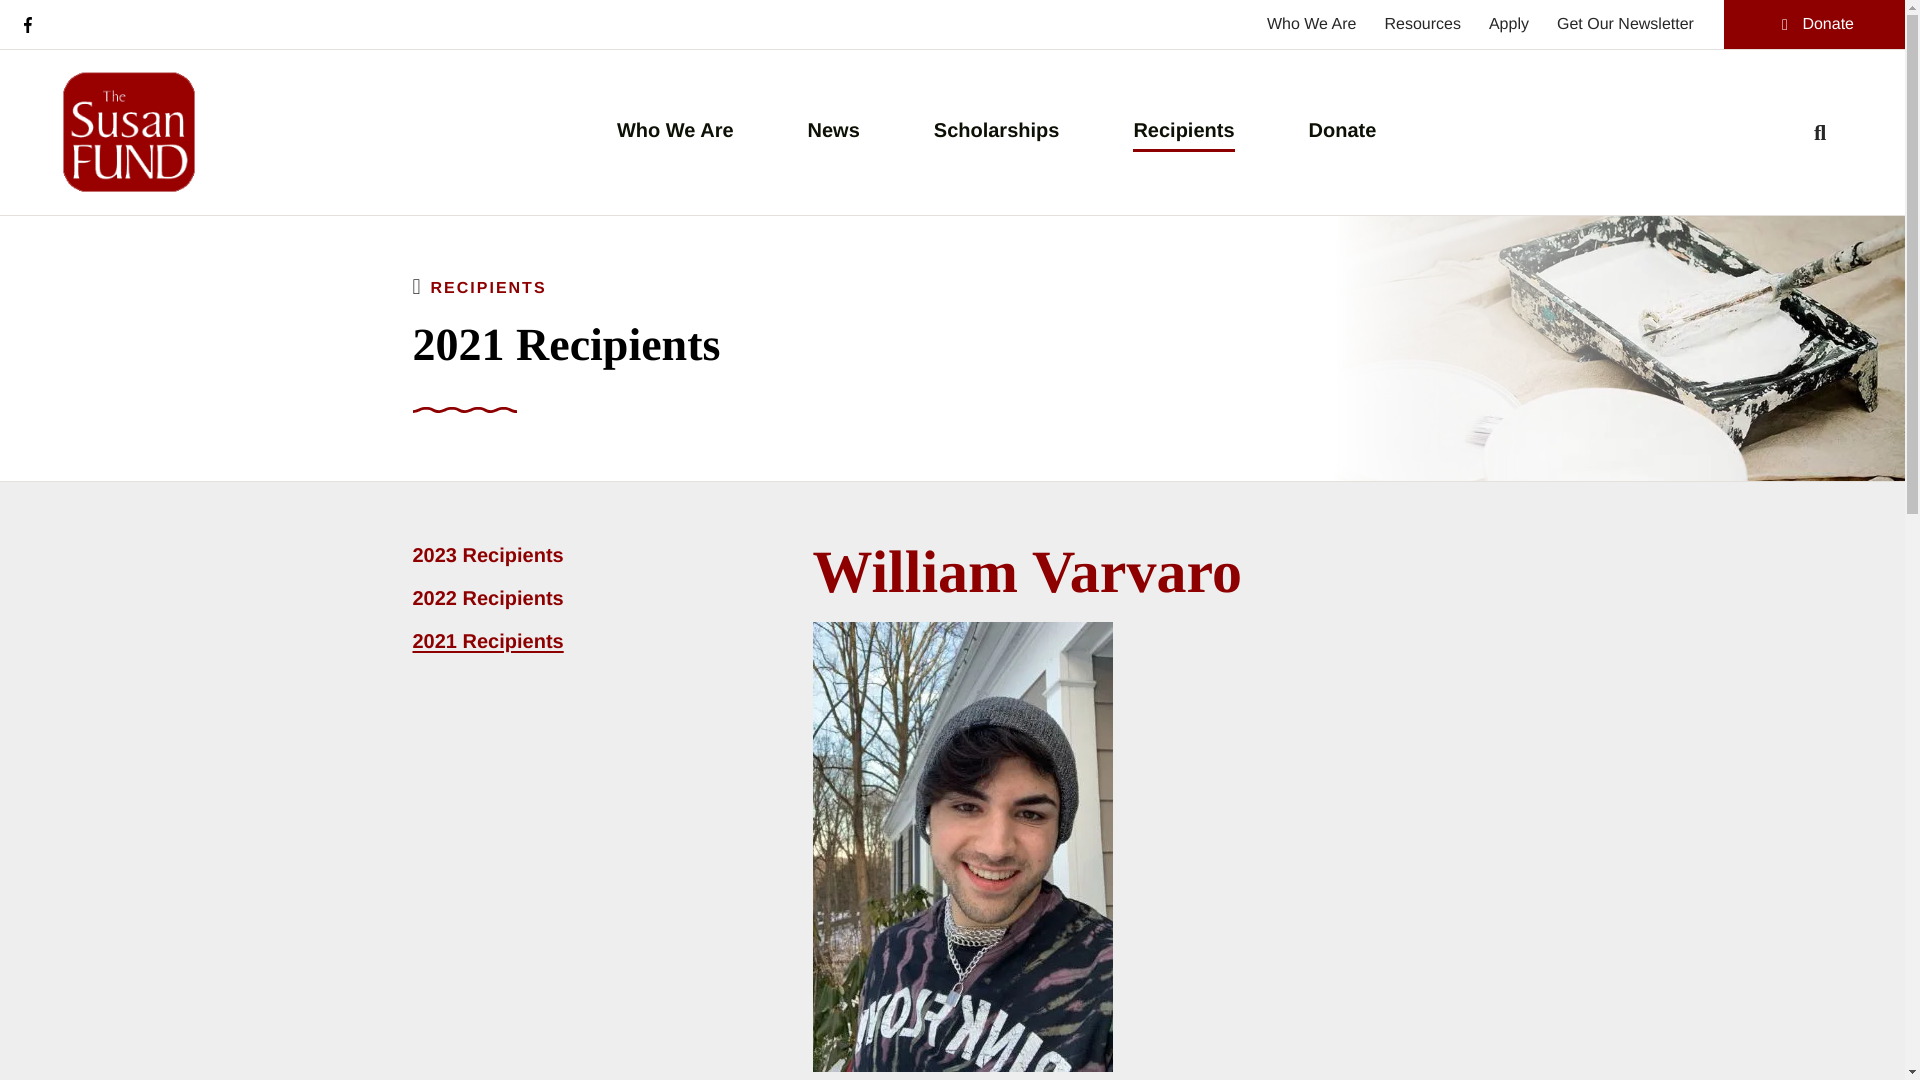  I want to click on Donate, so click(1342, 131).